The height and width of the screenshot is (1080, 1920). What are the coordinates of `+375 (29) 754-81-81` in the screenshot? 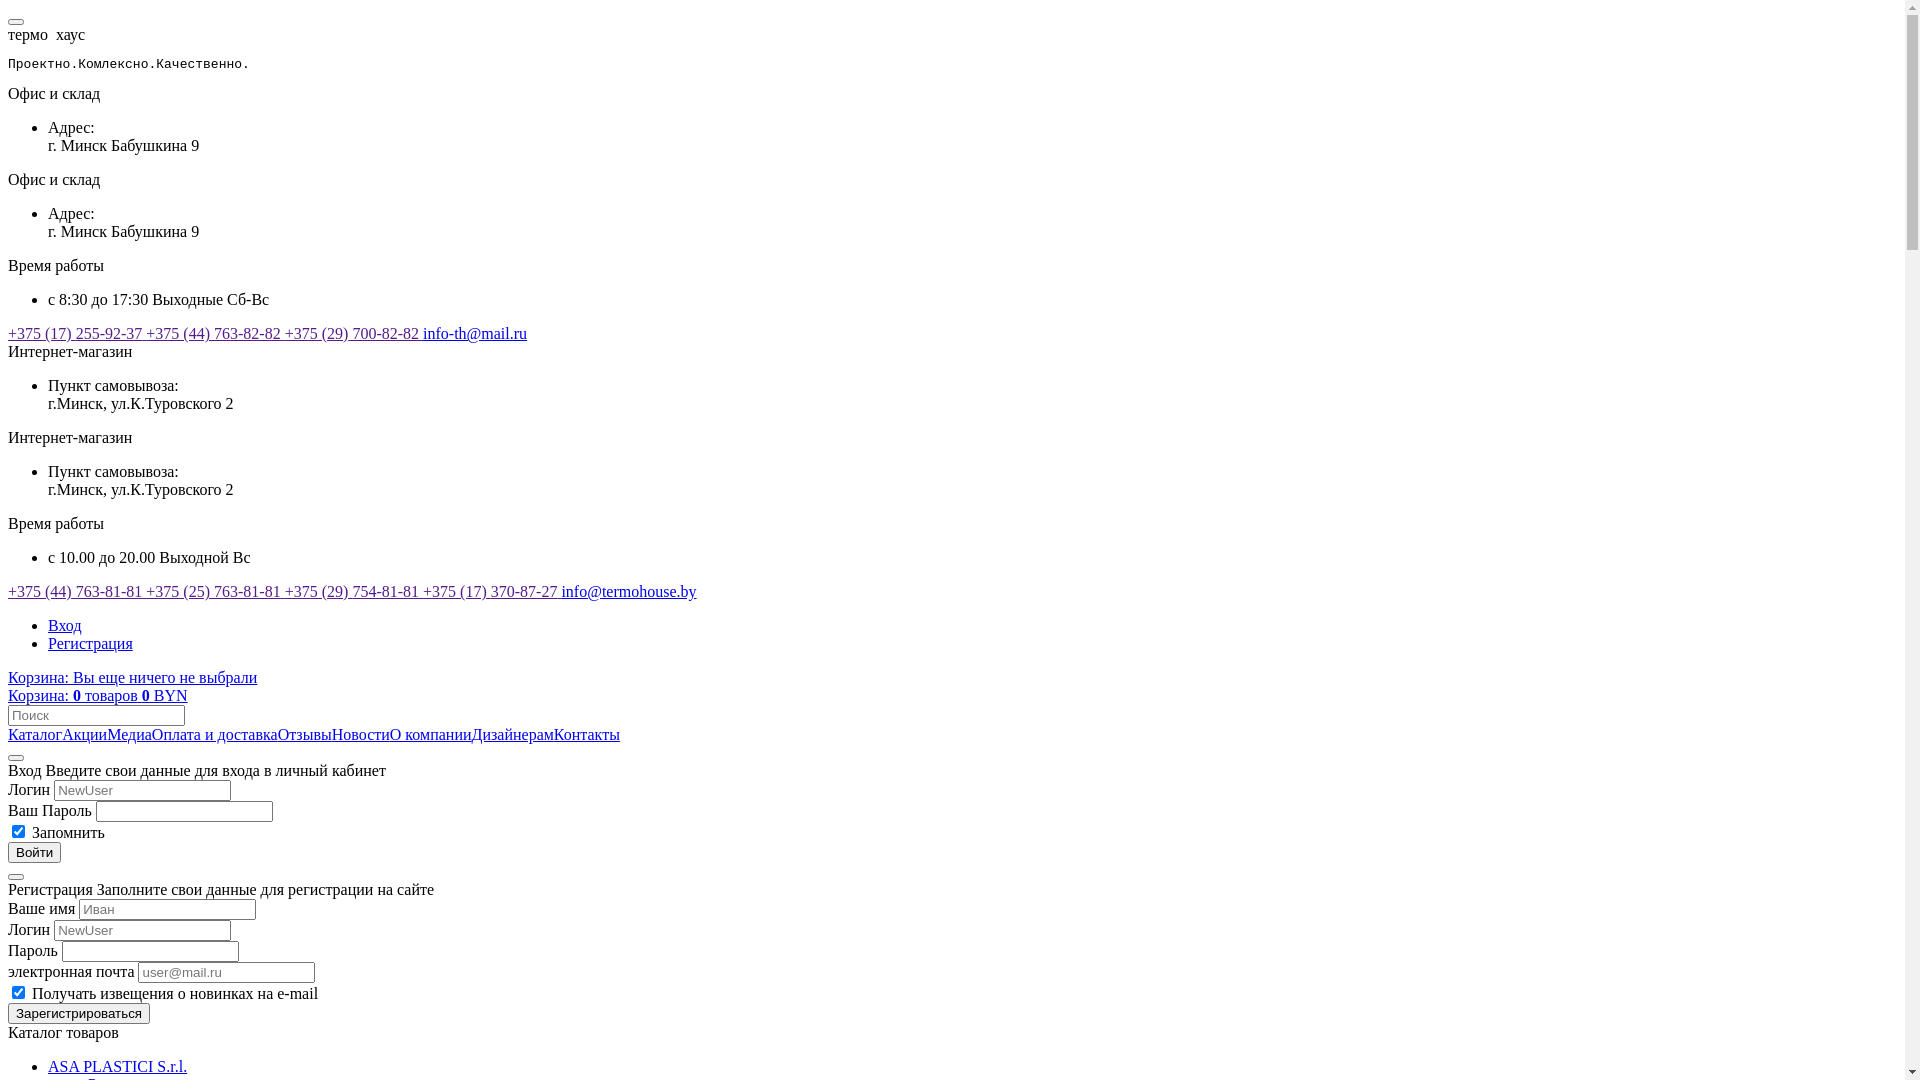 It's located at (354, 592).